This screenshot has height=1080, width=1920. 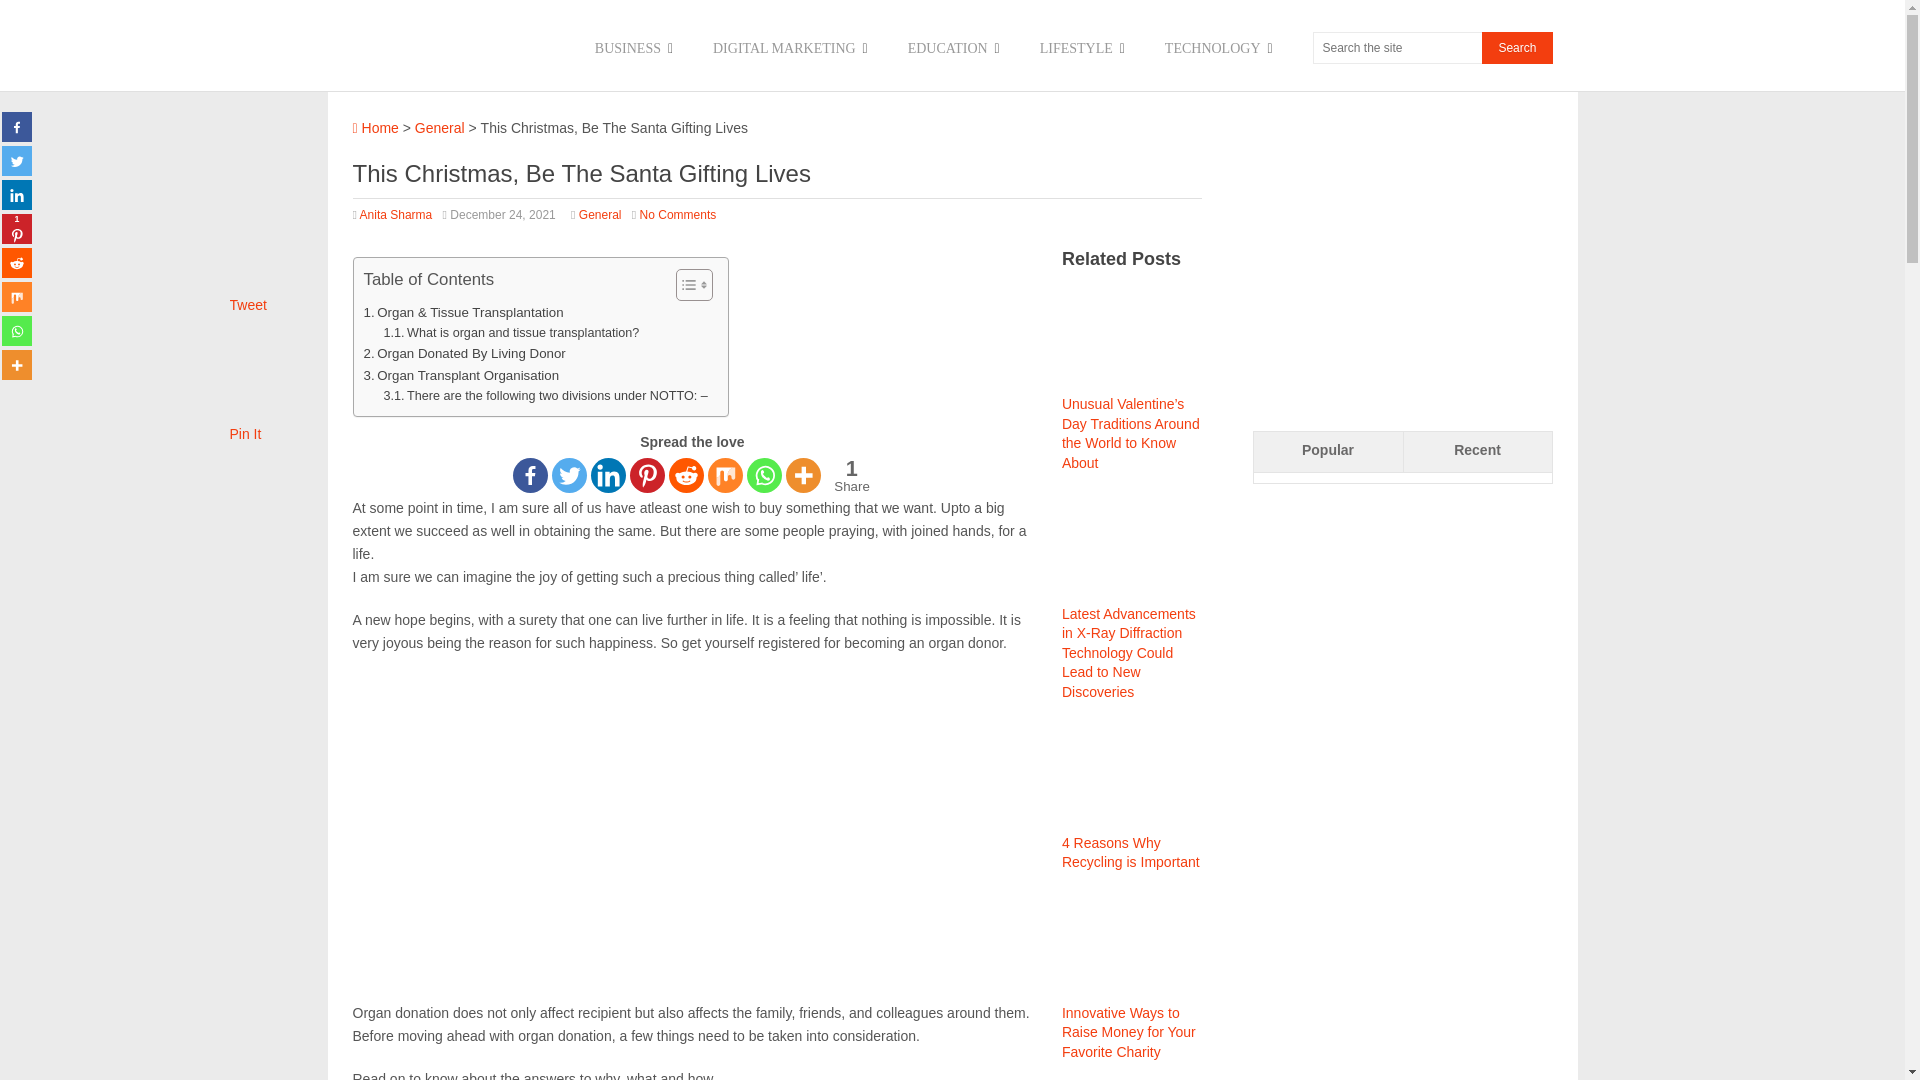 I want to click on Total Shares, so click(x=851, y=474).